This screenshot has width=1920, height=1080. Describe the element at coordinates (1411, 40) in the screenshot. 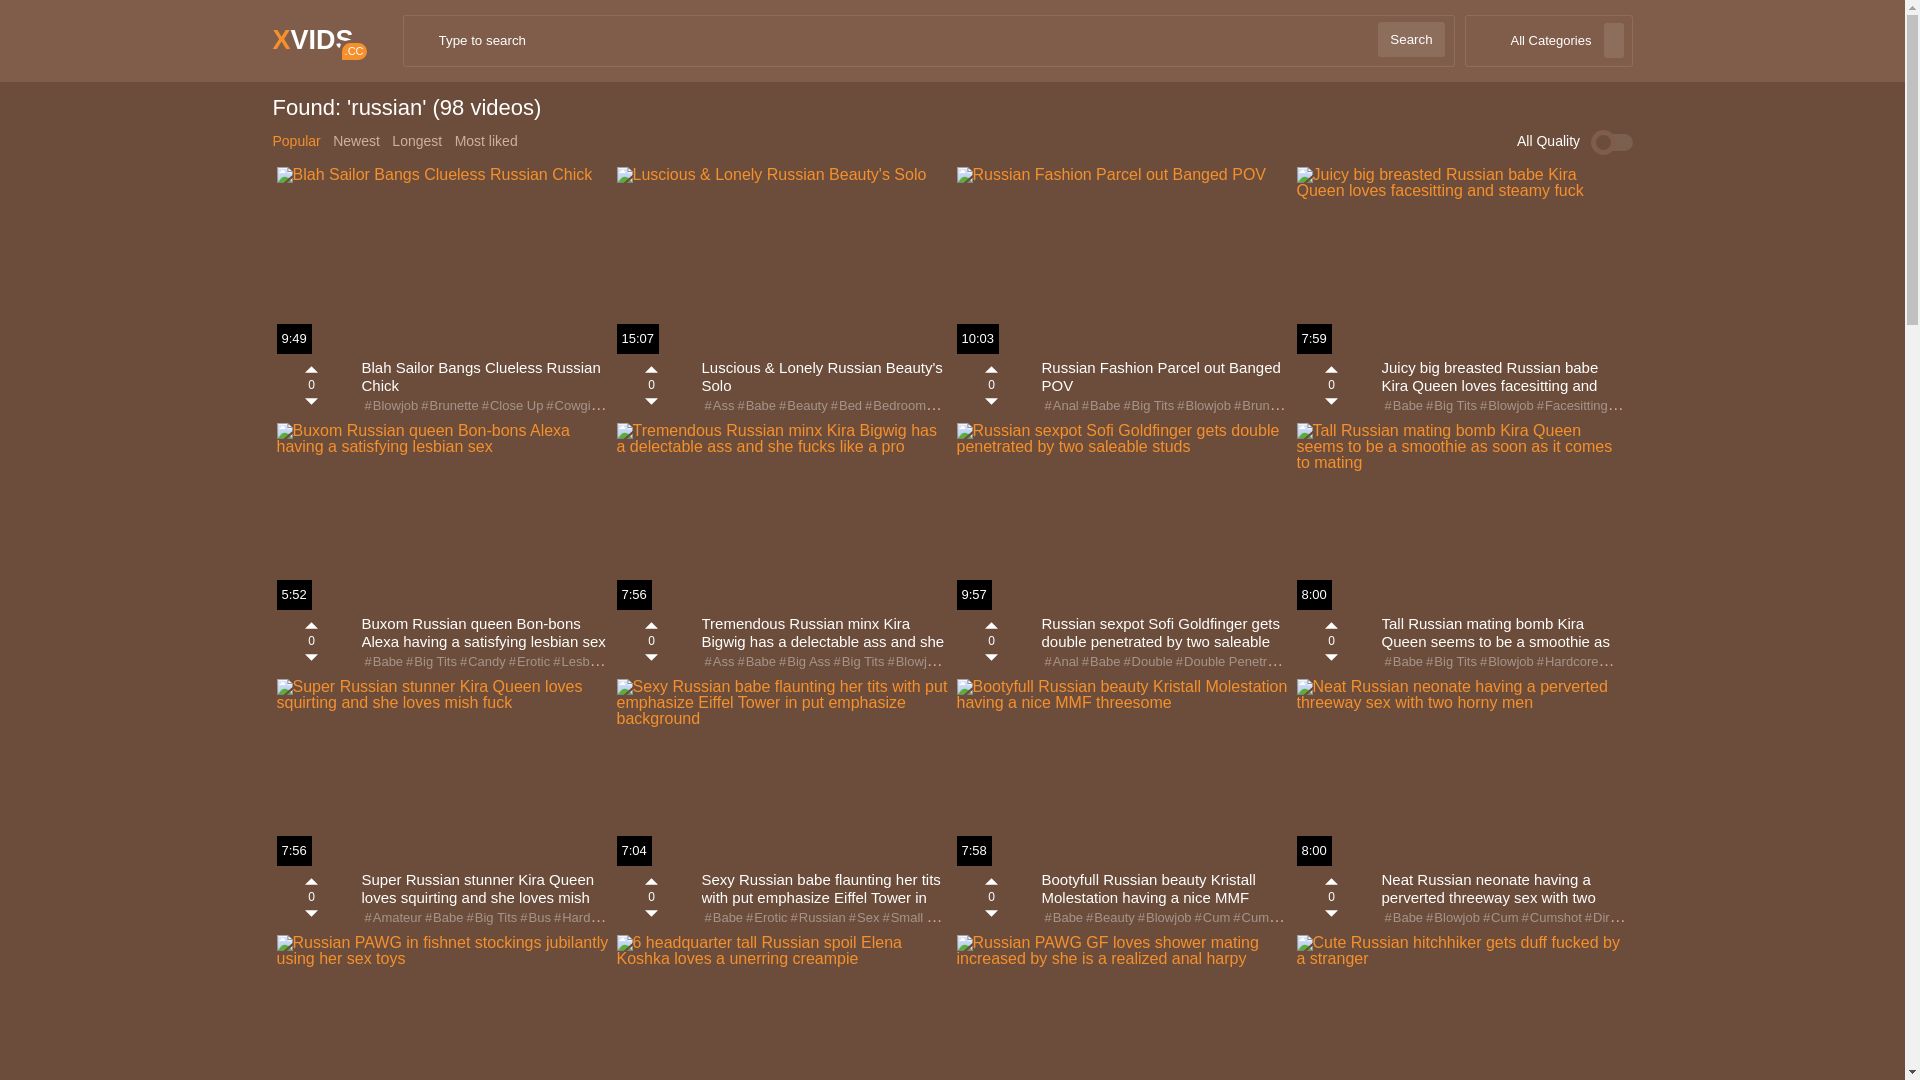

I see `Search` at that location.